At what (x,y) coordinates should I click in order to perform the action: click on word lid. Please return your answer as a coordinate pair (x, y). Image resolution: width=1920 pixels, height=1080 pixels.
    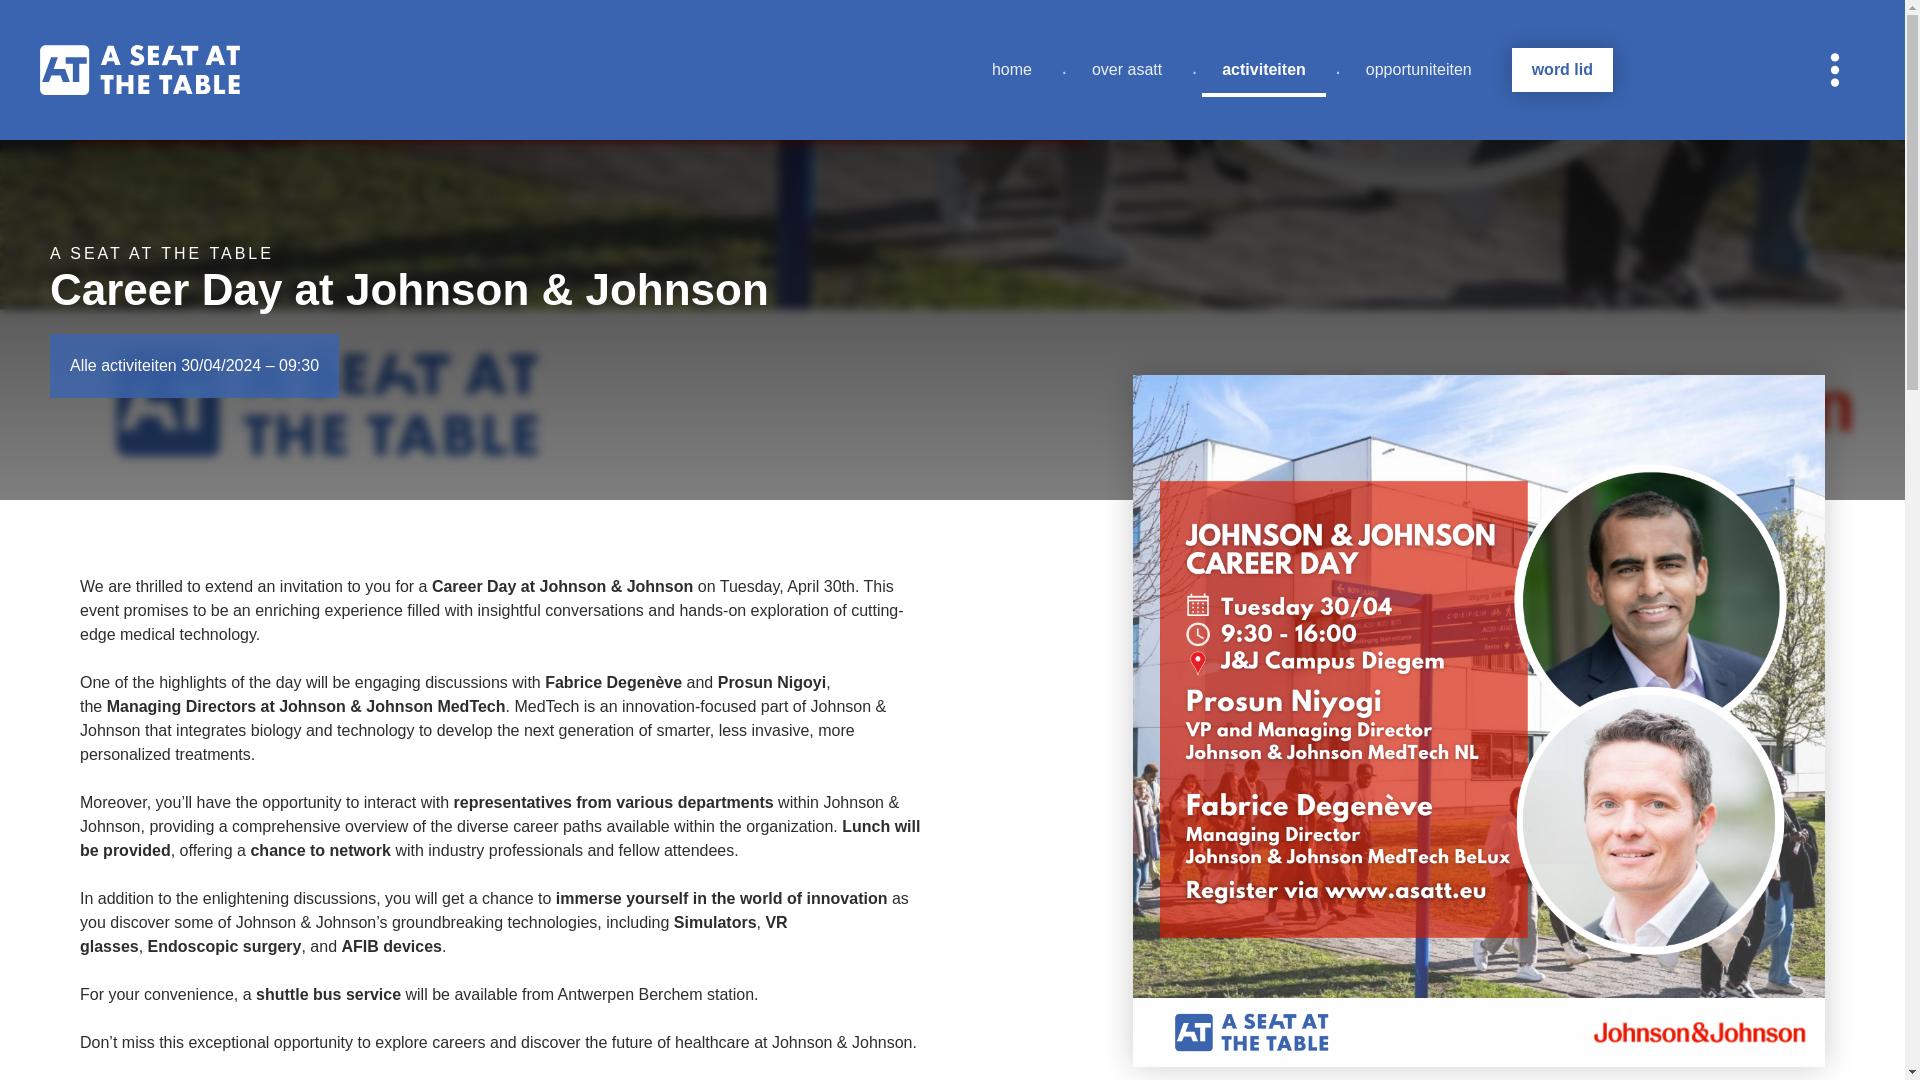
    Looking at the image, I should click on (1562, 69).